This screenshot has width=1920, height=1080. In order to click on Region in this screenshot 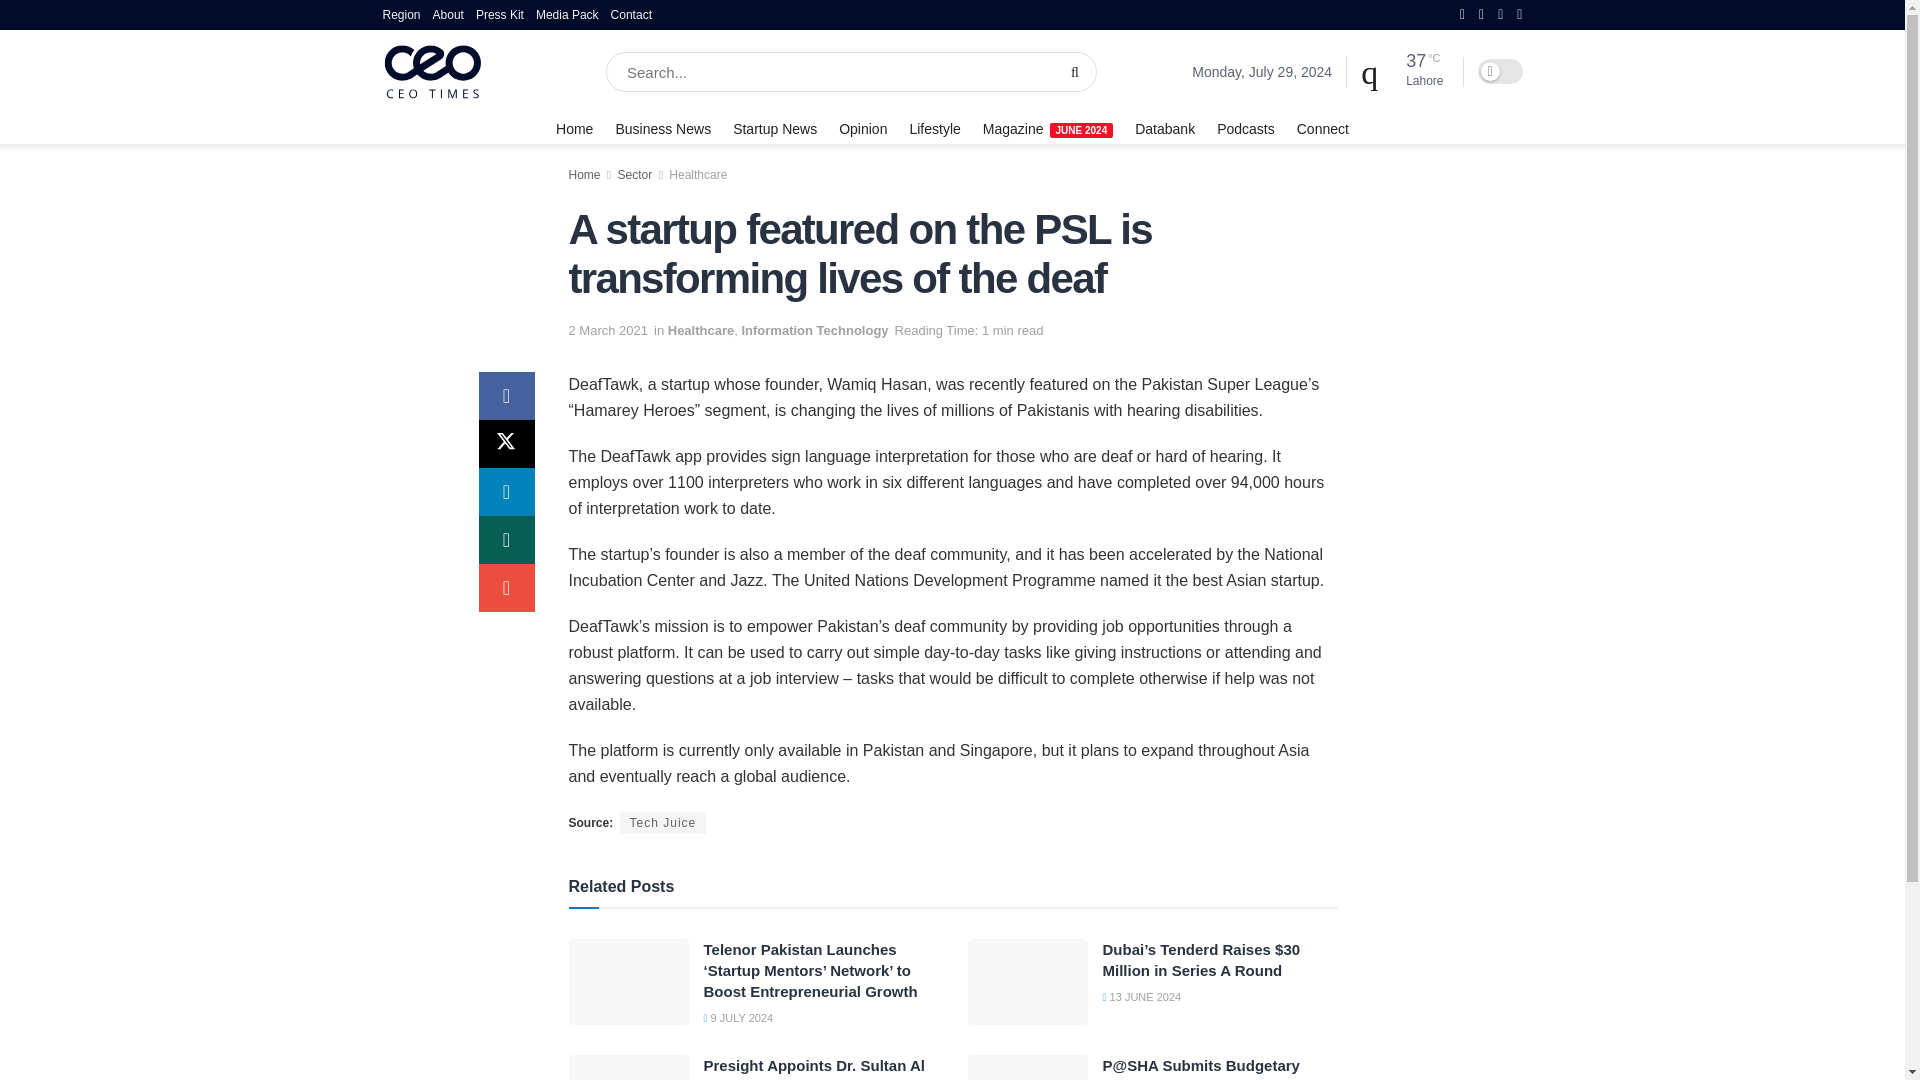, I will do `click(401, 15)`.